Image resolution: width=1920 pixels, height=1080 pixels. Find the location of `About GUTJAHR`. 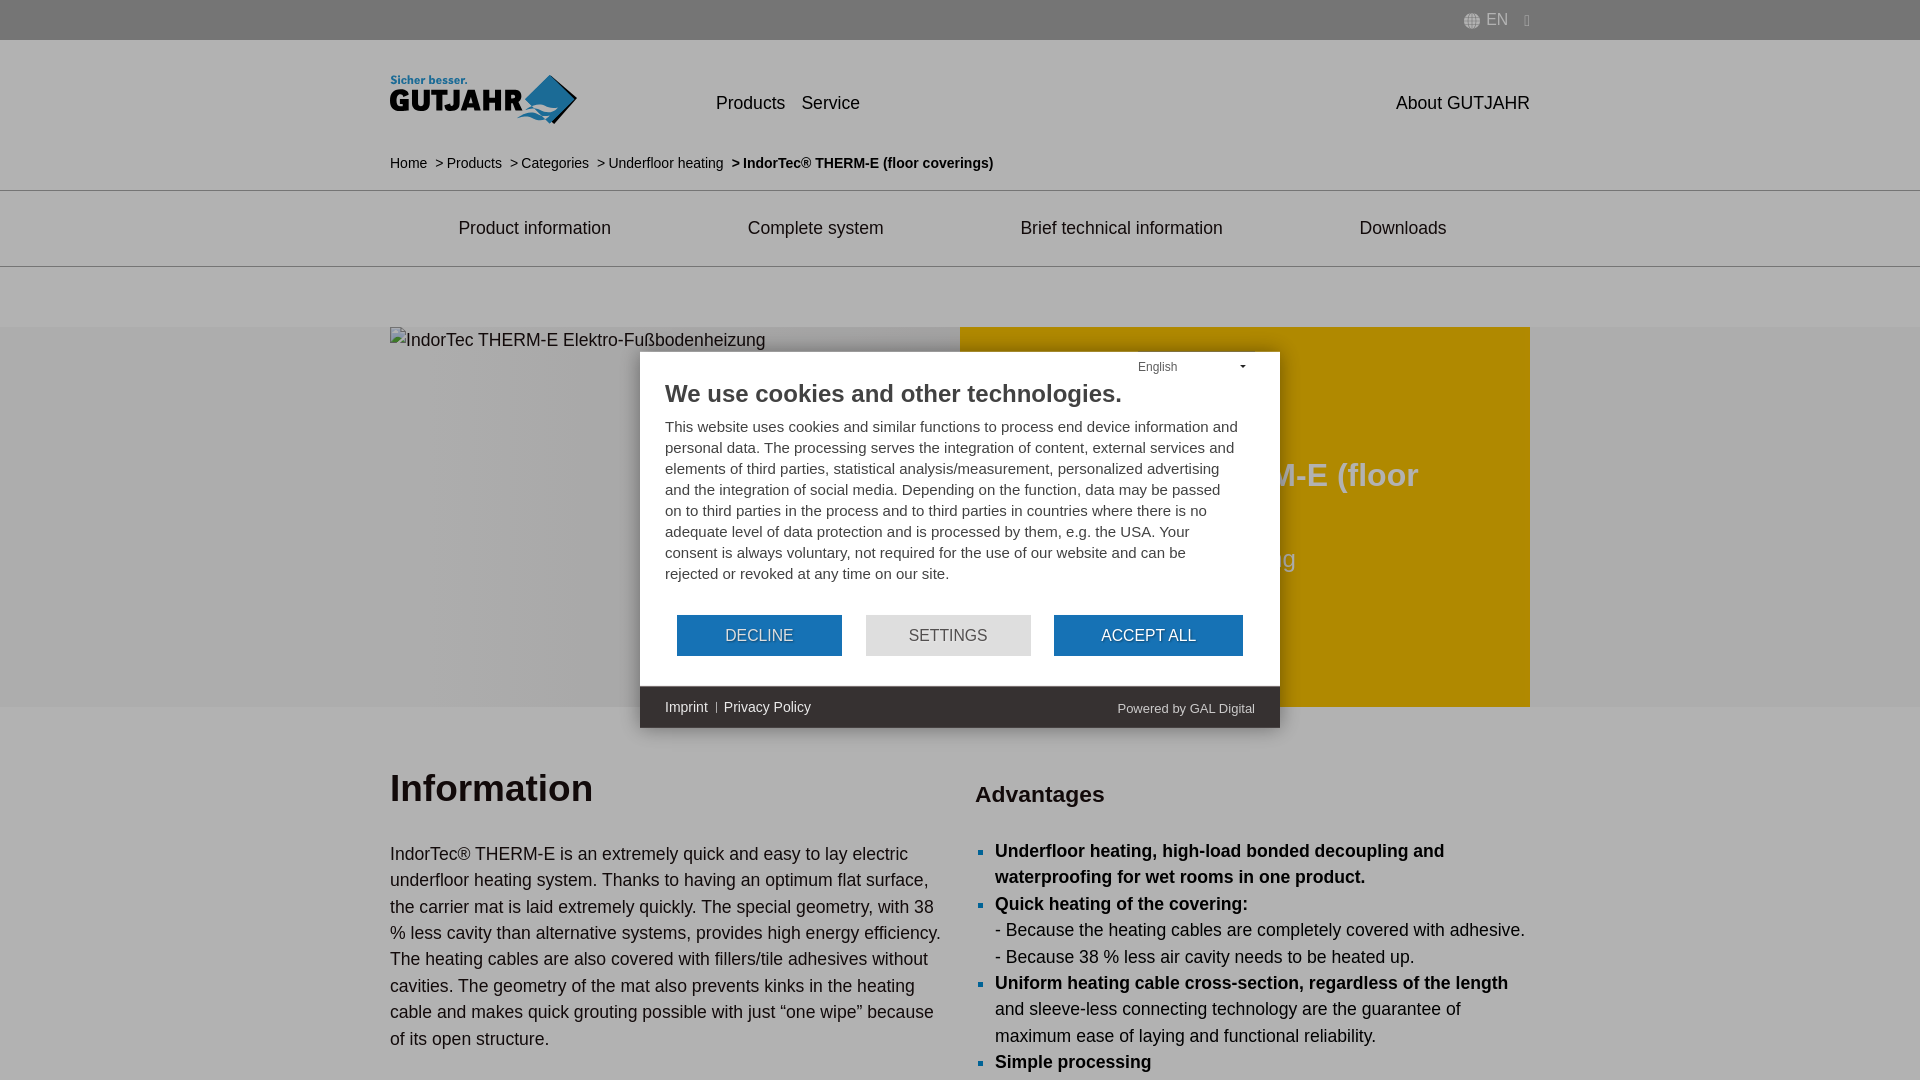

About GUTJAHR is located at coordinates (1459, 99).